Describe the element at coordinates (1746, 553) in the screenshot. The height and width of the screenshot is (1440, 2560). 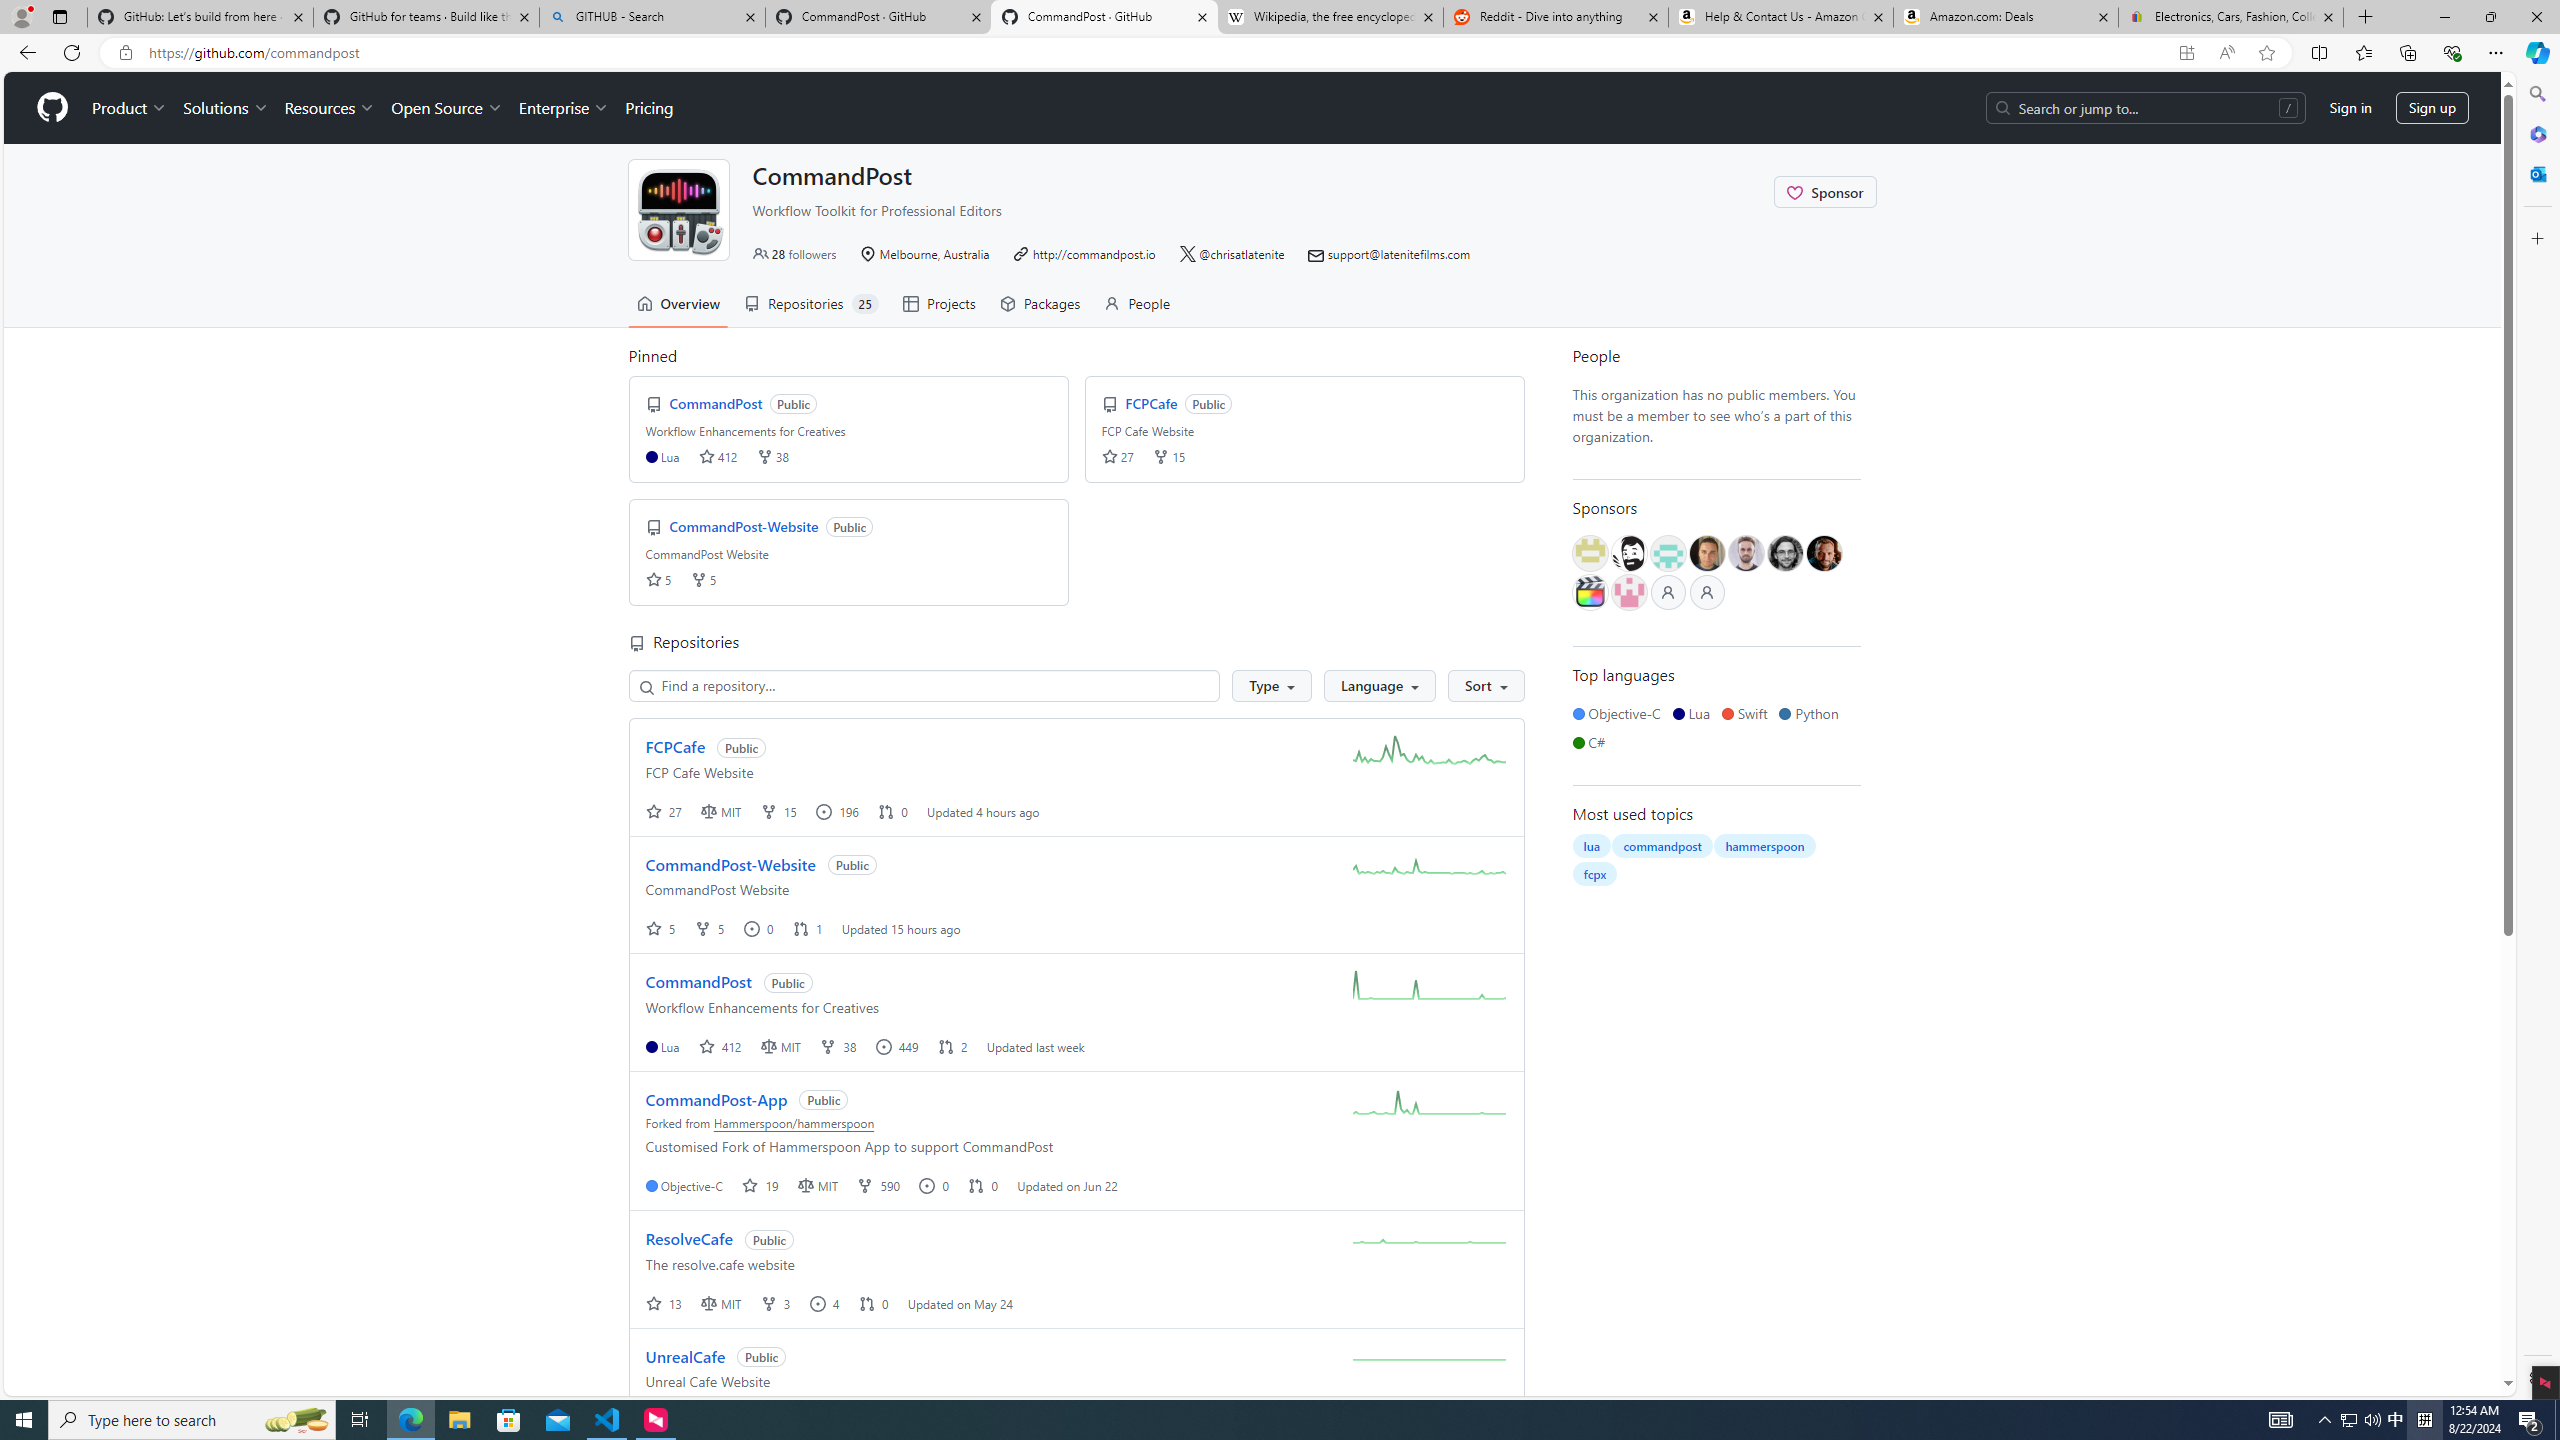
I see `@samplue` at that location.